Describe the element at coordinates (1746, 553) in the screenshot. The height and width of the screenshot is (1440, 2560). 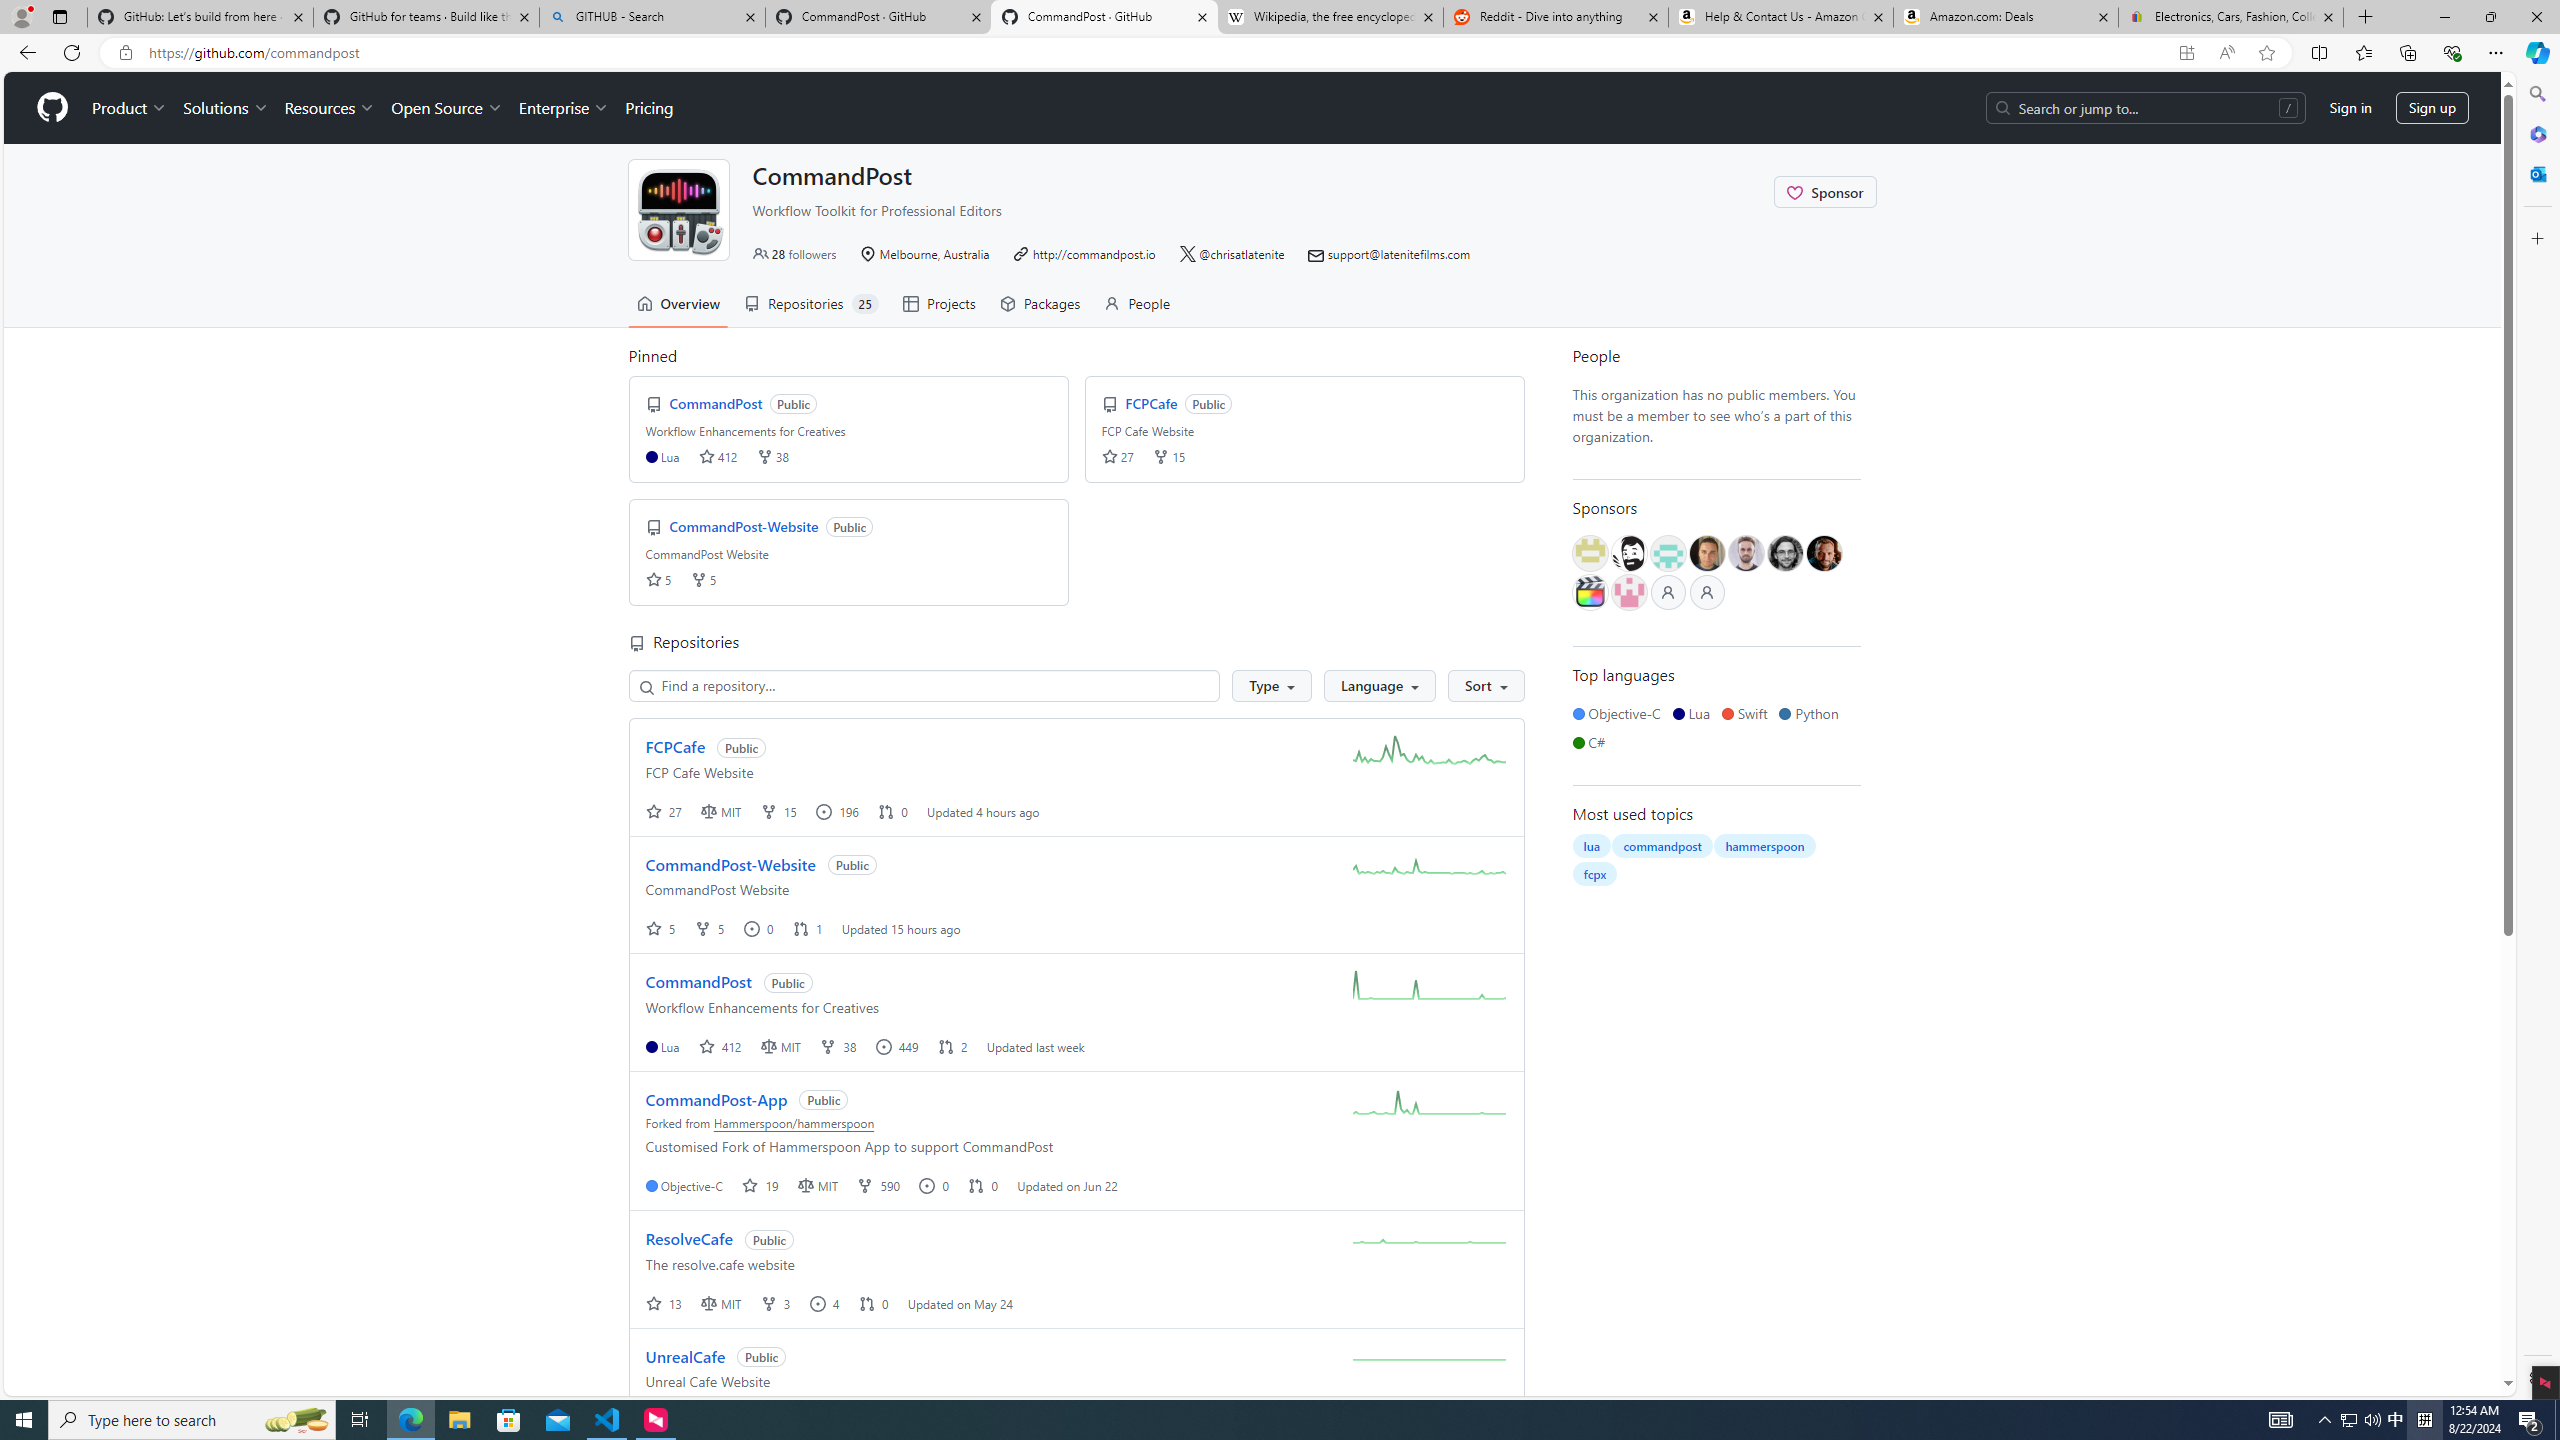
I see `@samplue` at that location.